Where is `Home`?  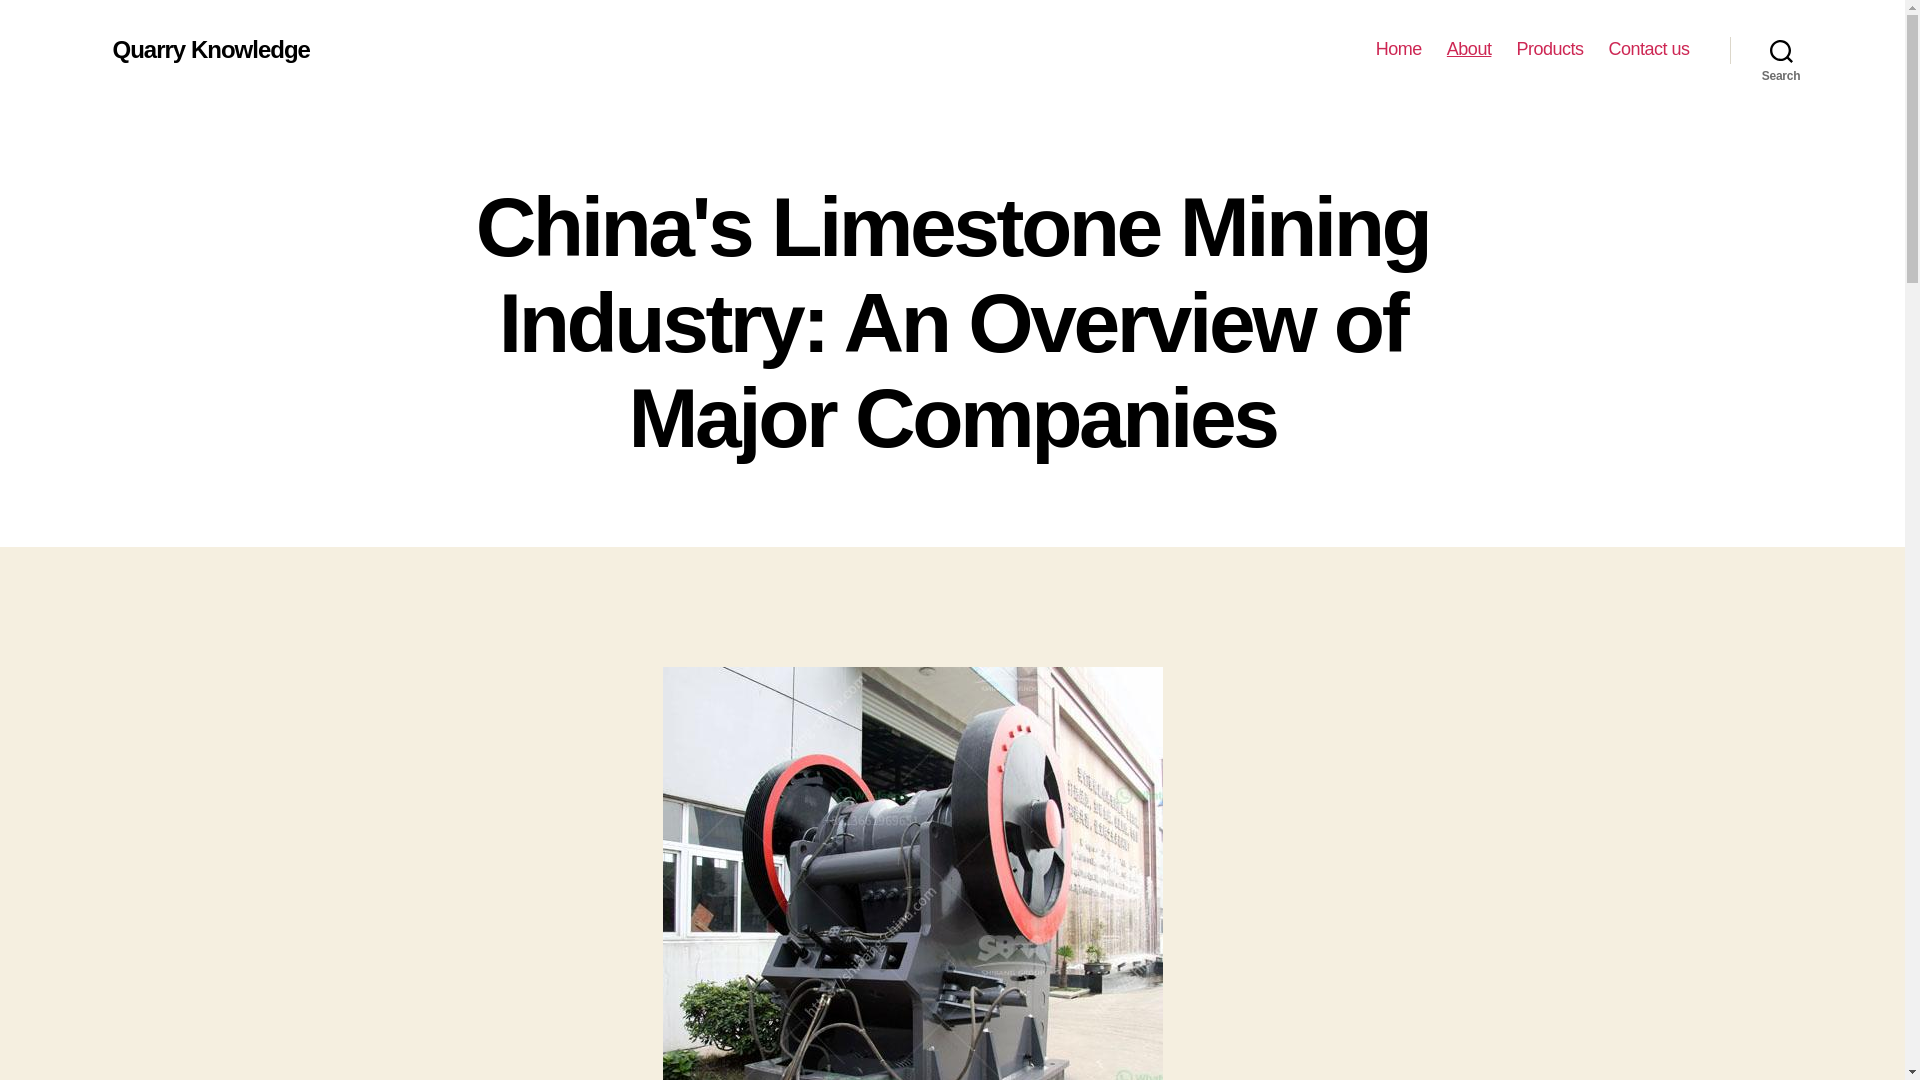 Home is located at coordinates (1399, 49).